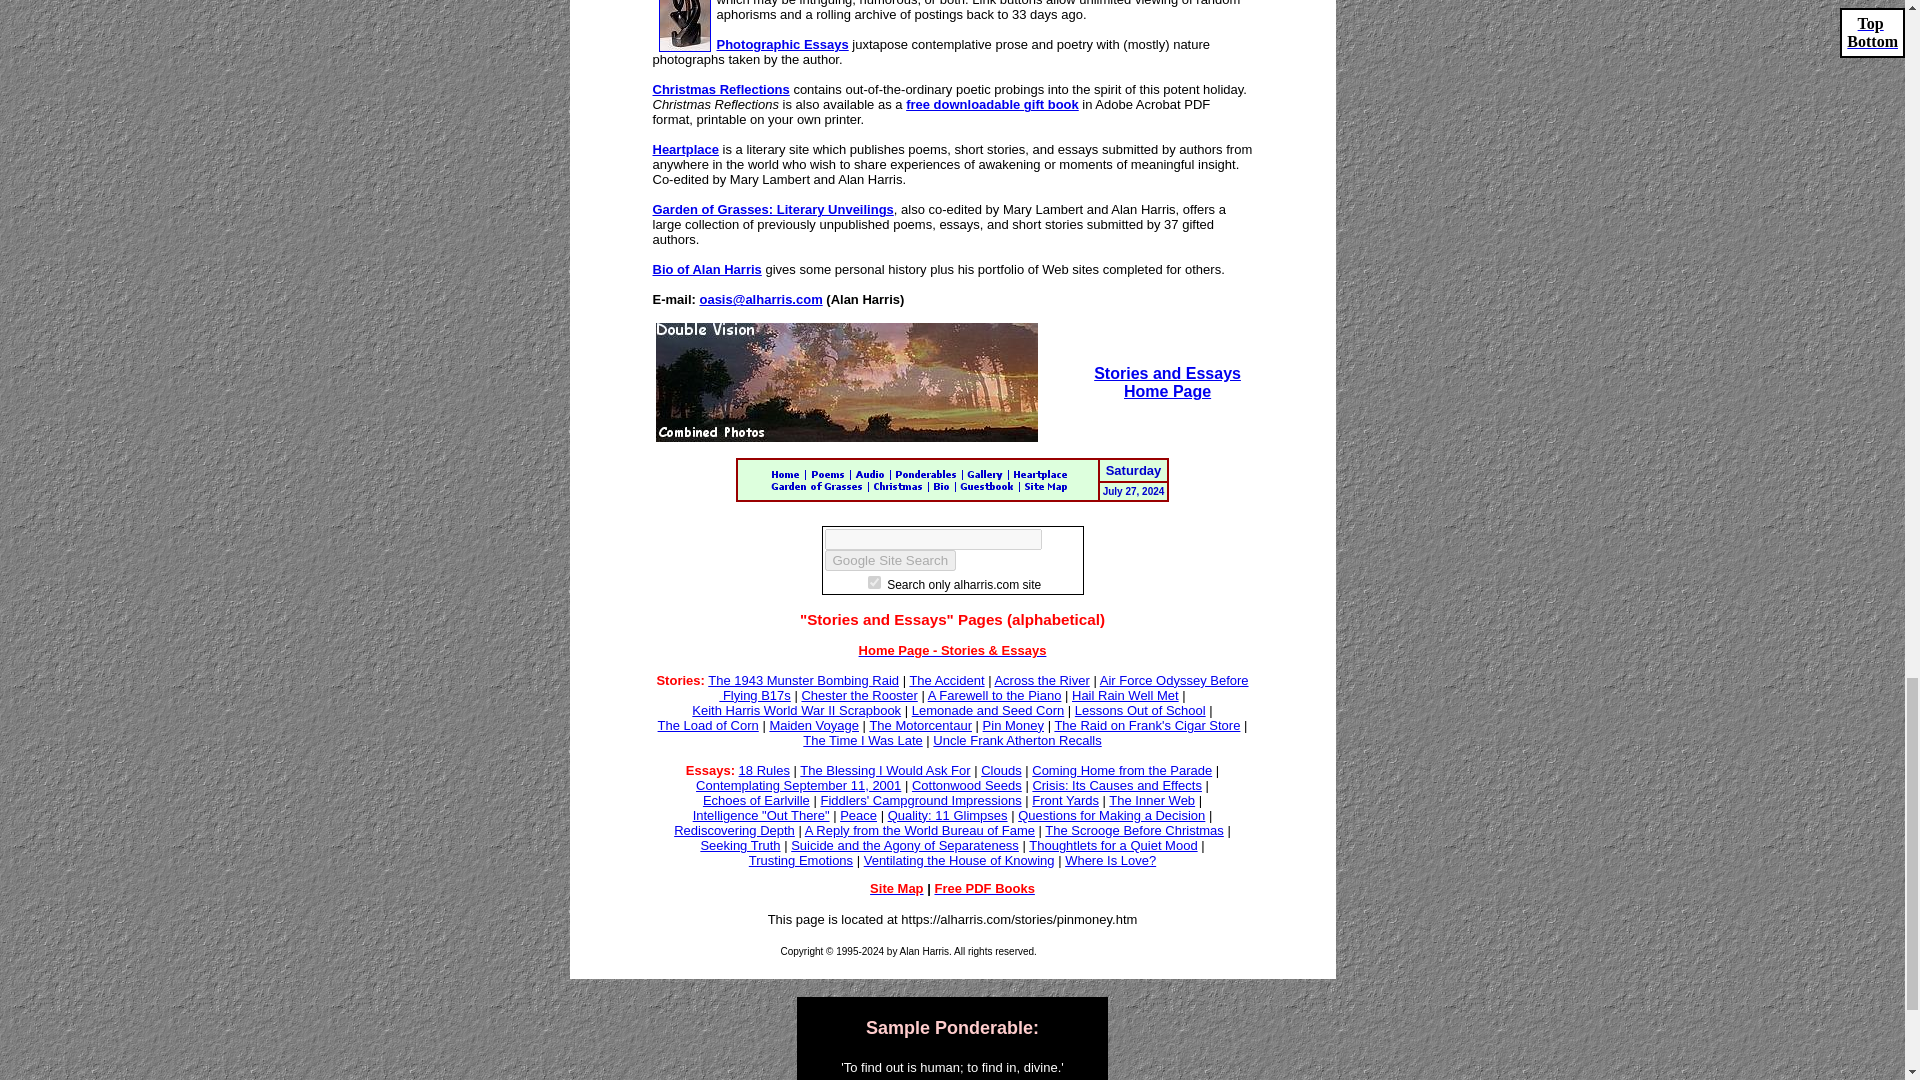 This screenshot has width=1920, height=1080. I want to click on Chester the Rooster, so click(858, 695).